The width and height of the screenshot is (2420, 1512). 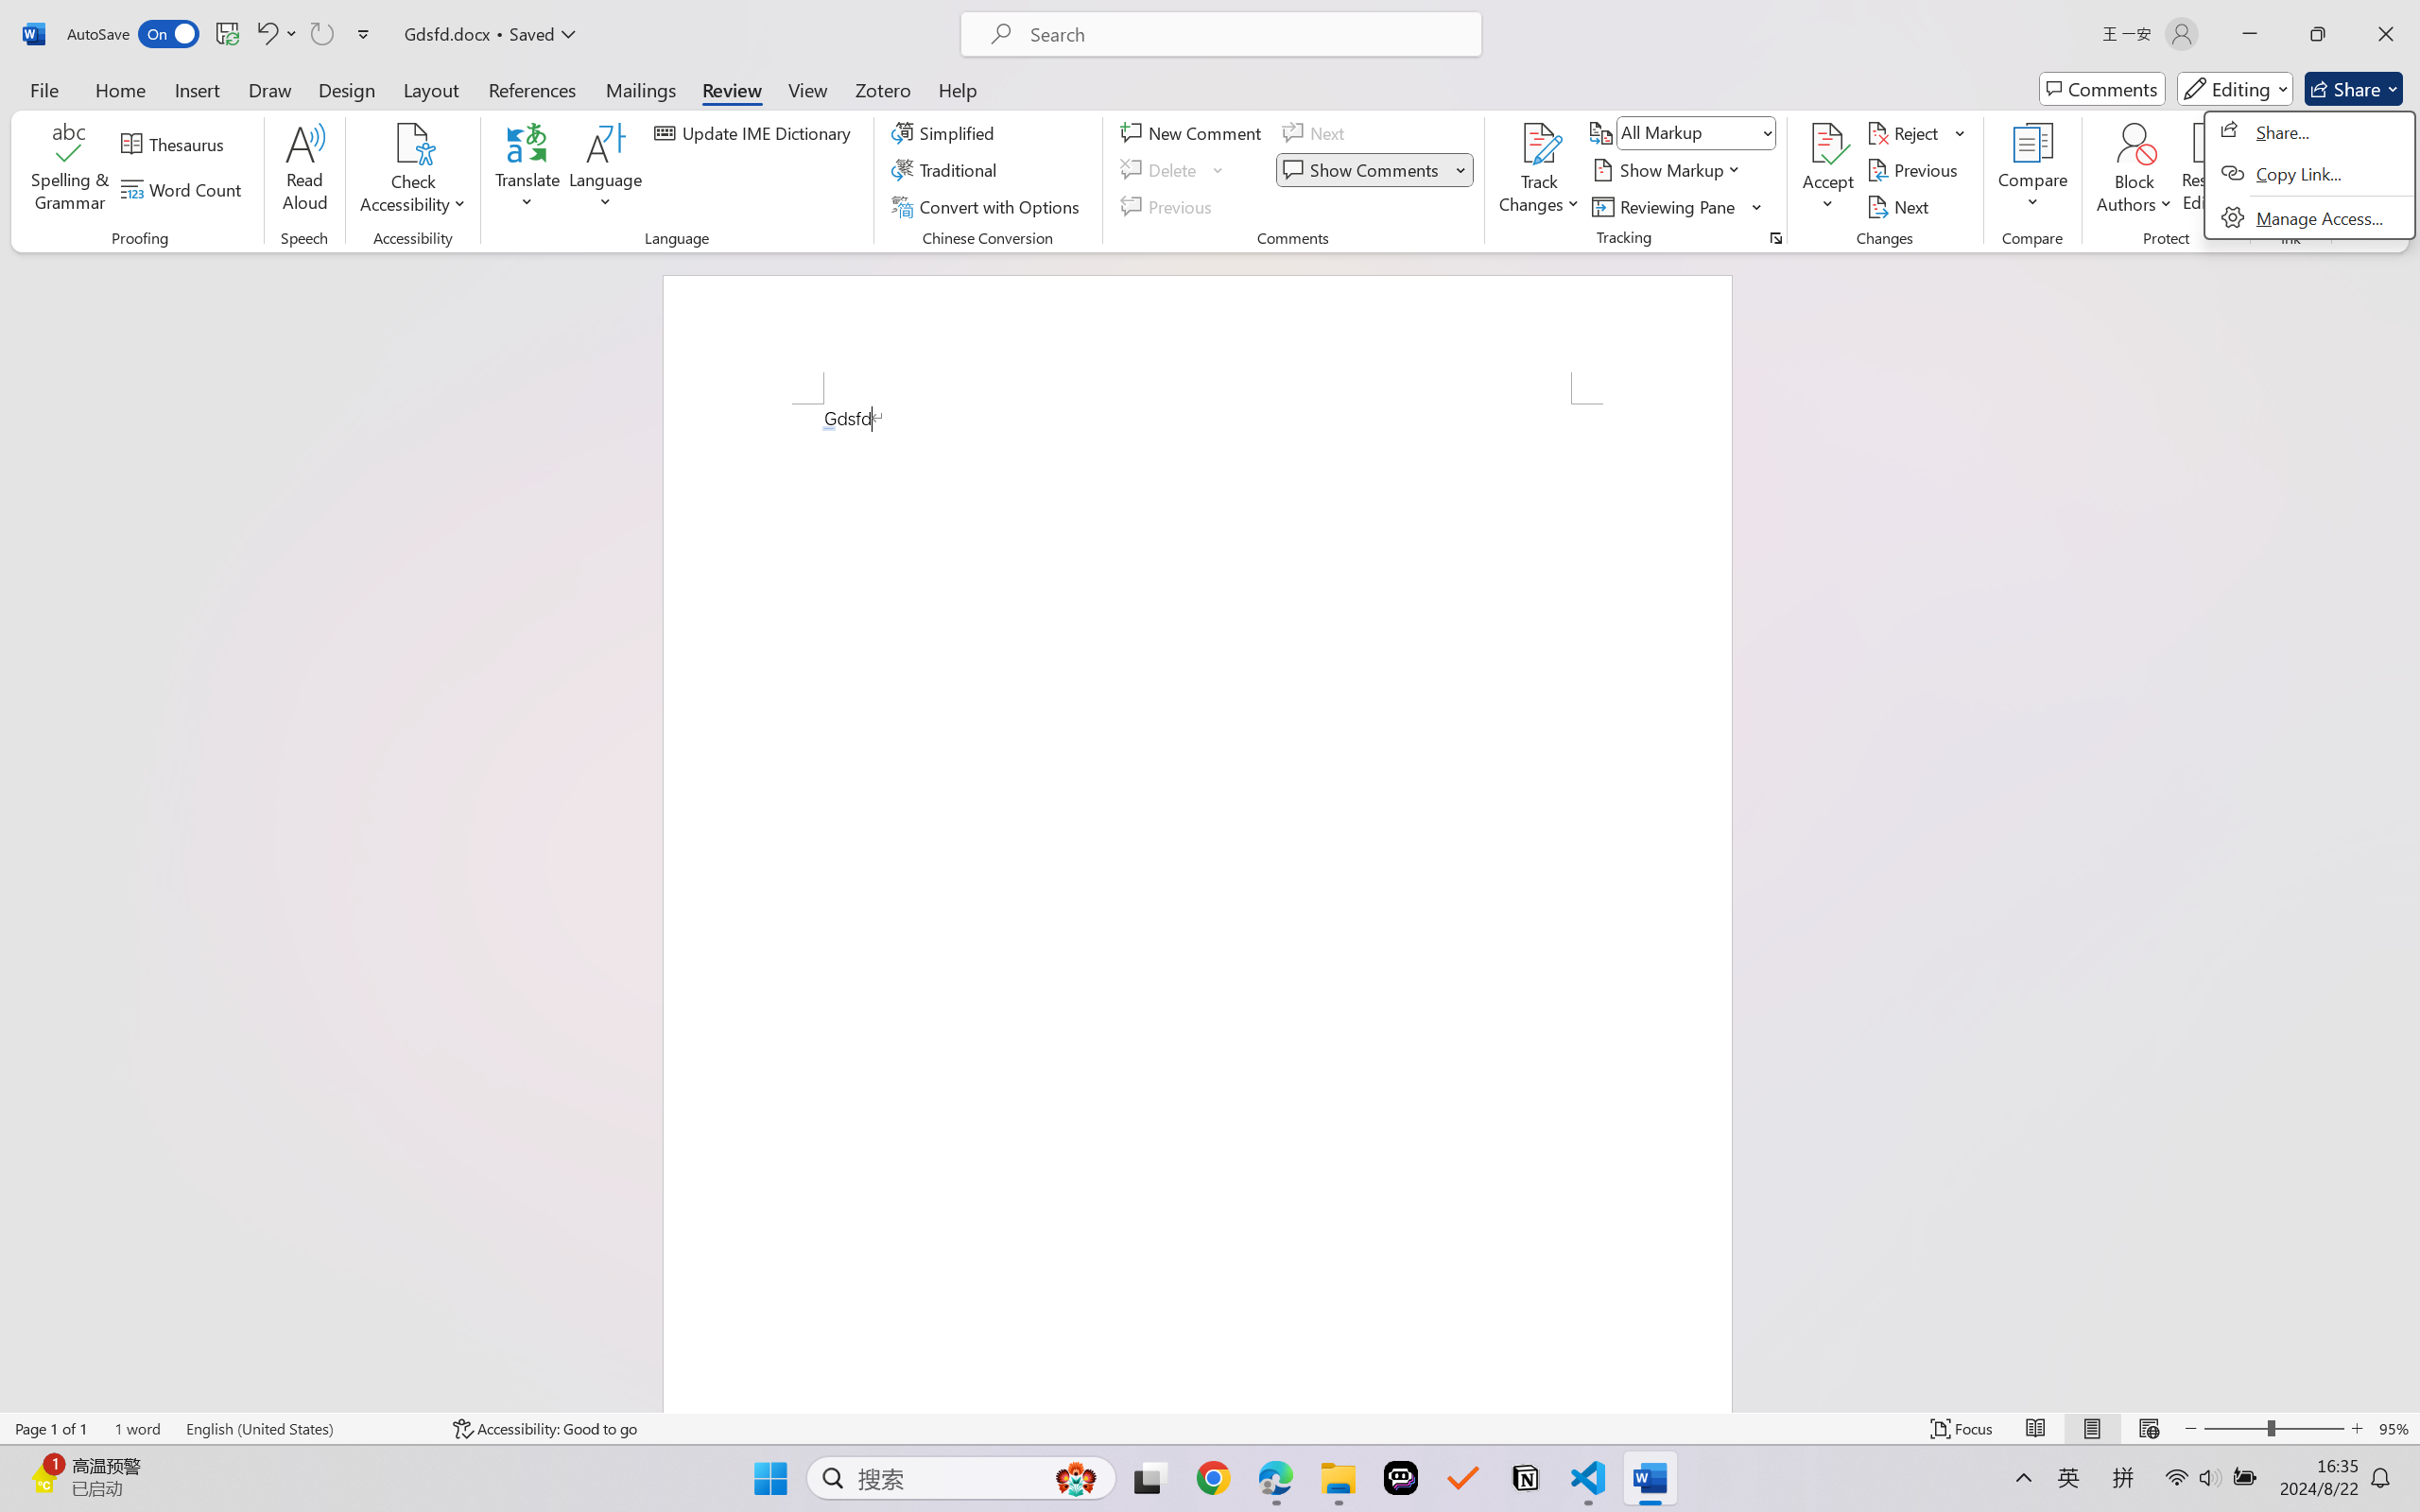 I want to click on Delete, so click(x=1174, y=170).